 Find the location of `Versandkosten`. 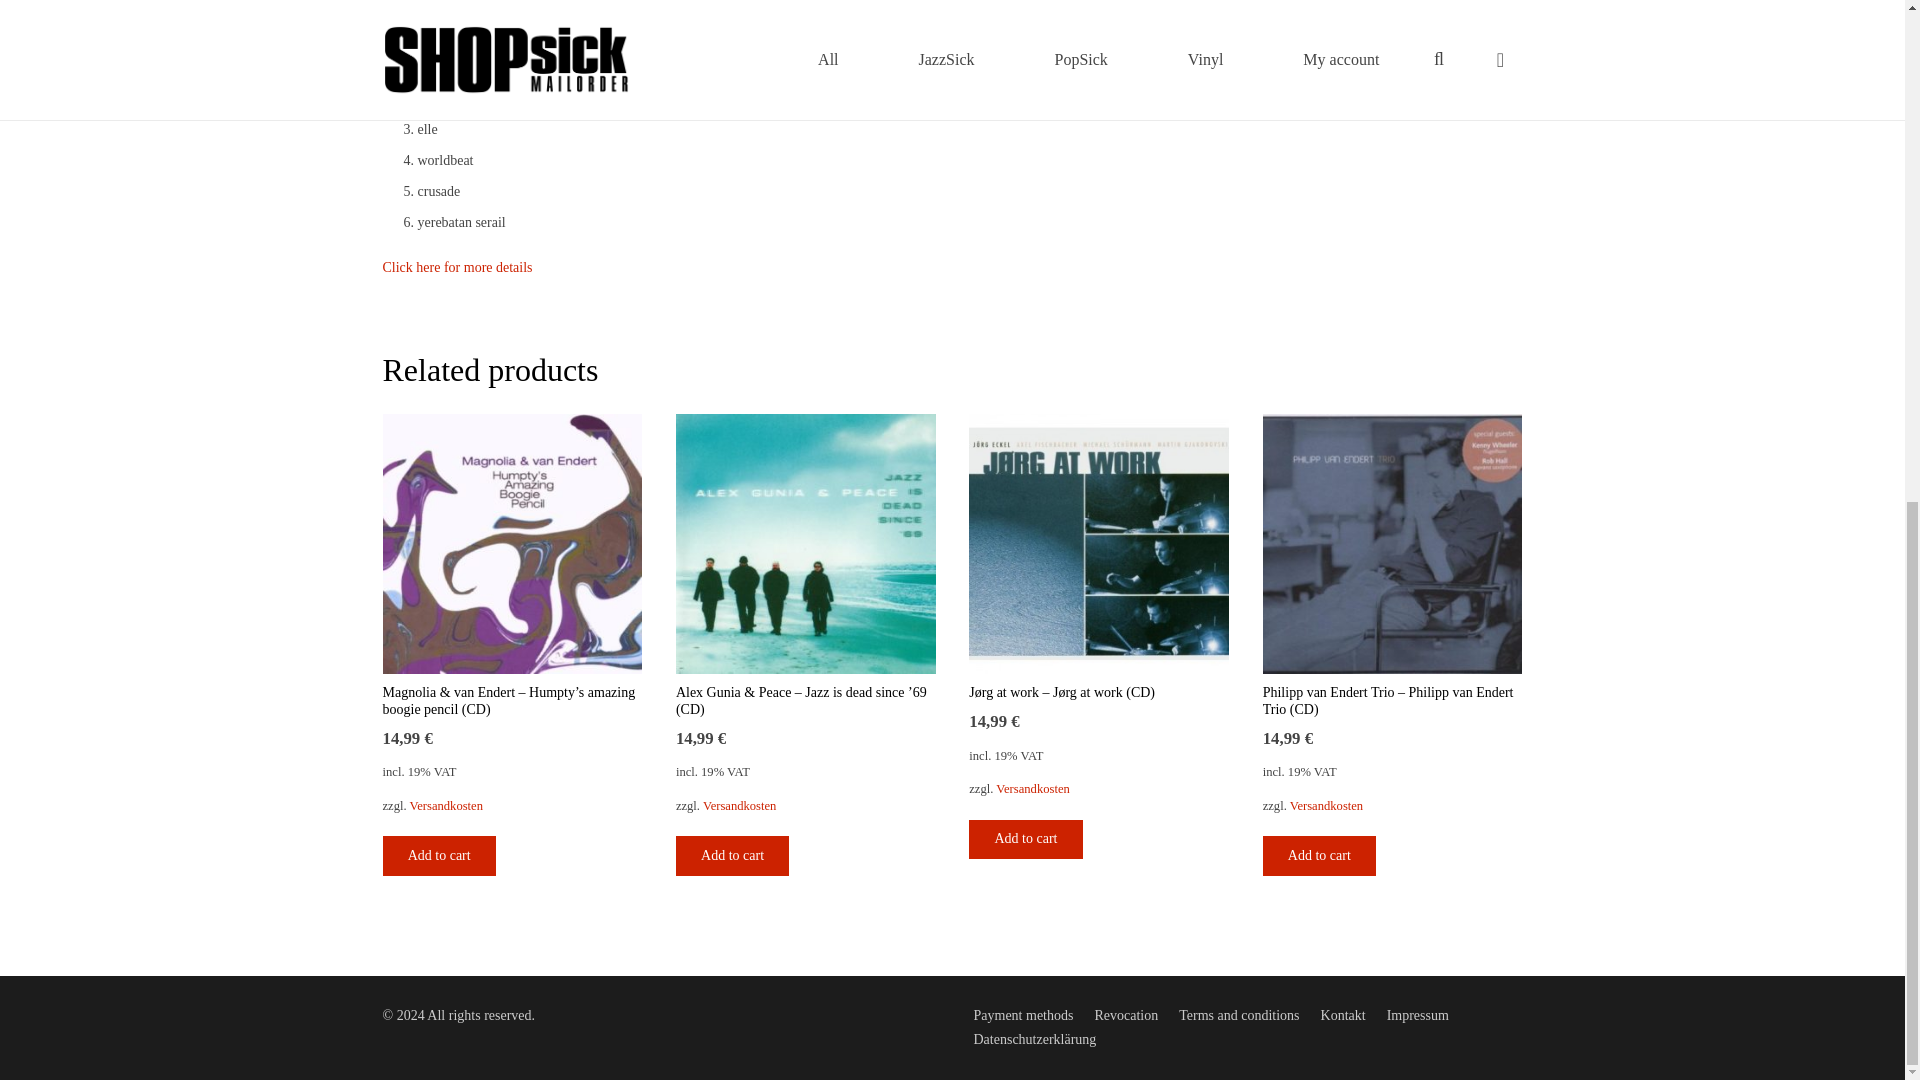

Versandkosten is located at coordinates (446, 806).